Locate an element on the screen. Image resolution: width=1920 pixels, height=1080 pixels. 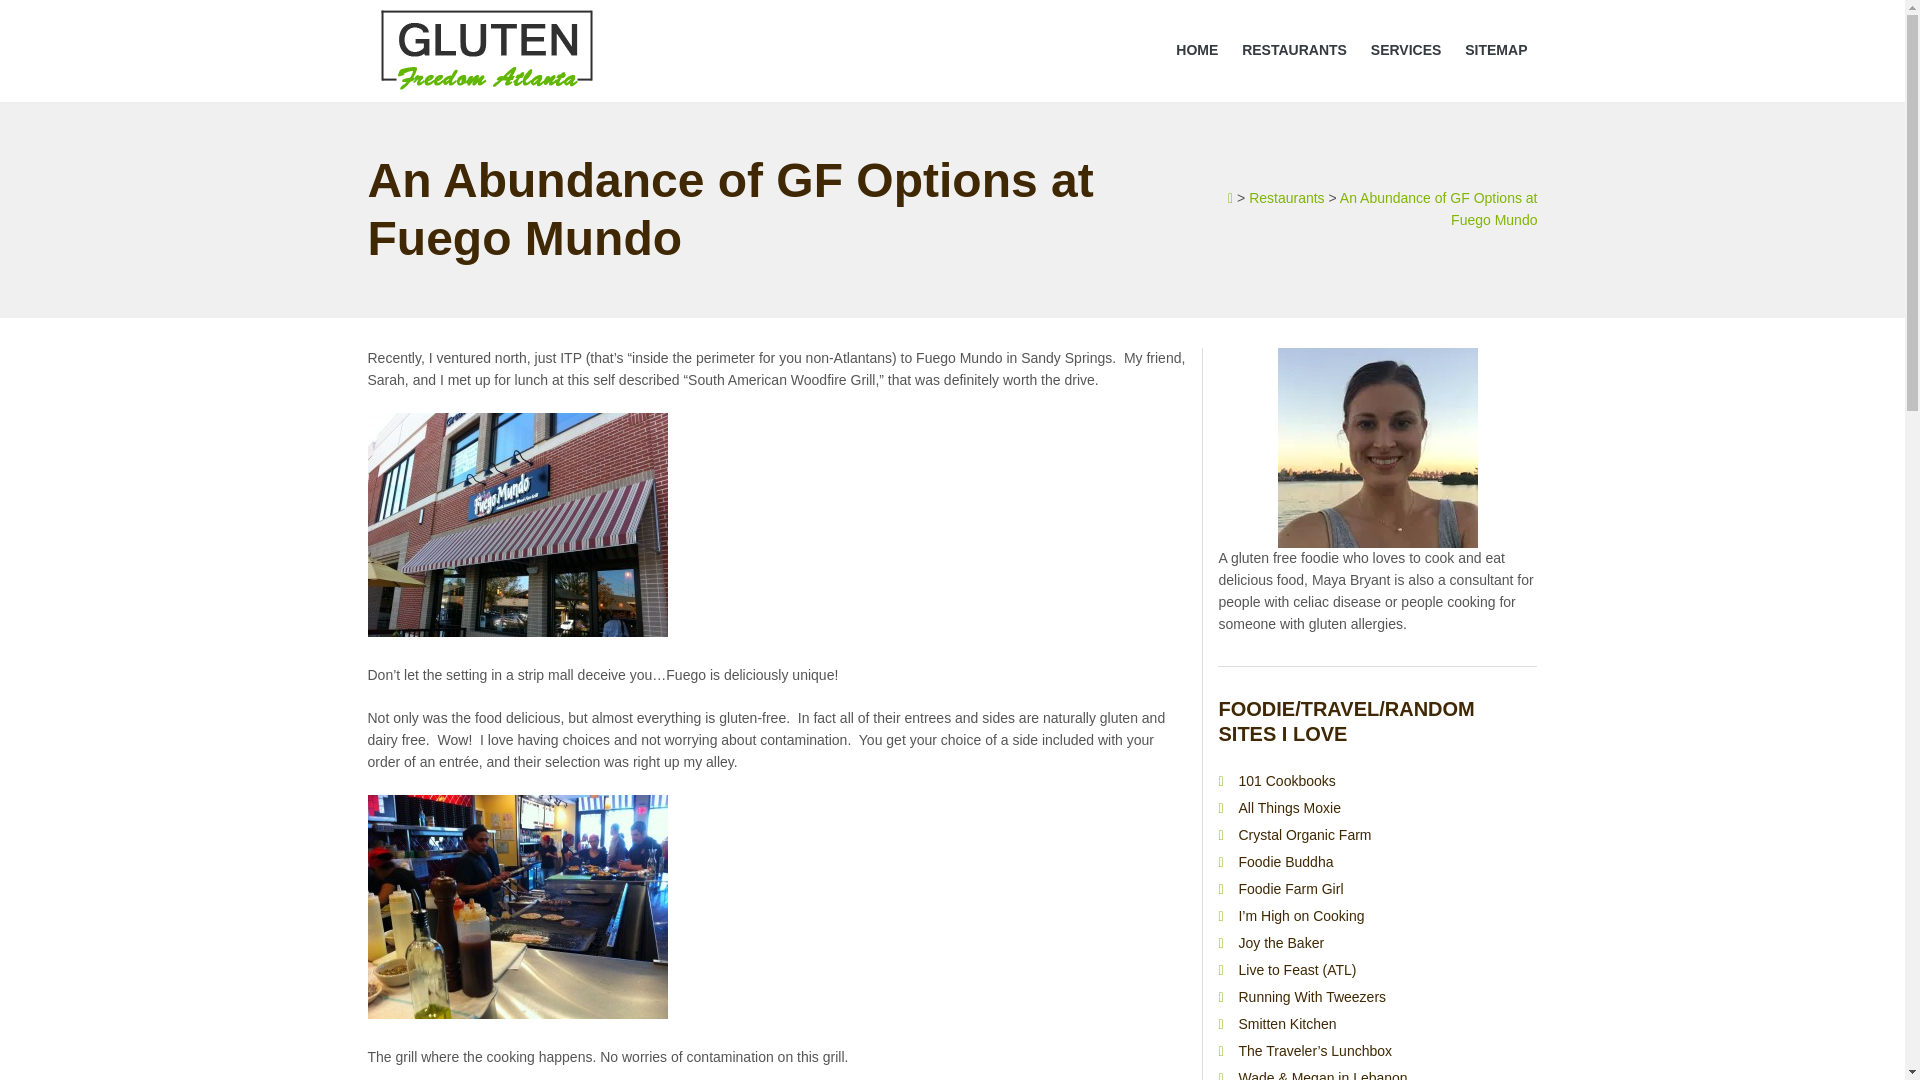
Crystal Organic Farm is located at coordinates (1304, 835).